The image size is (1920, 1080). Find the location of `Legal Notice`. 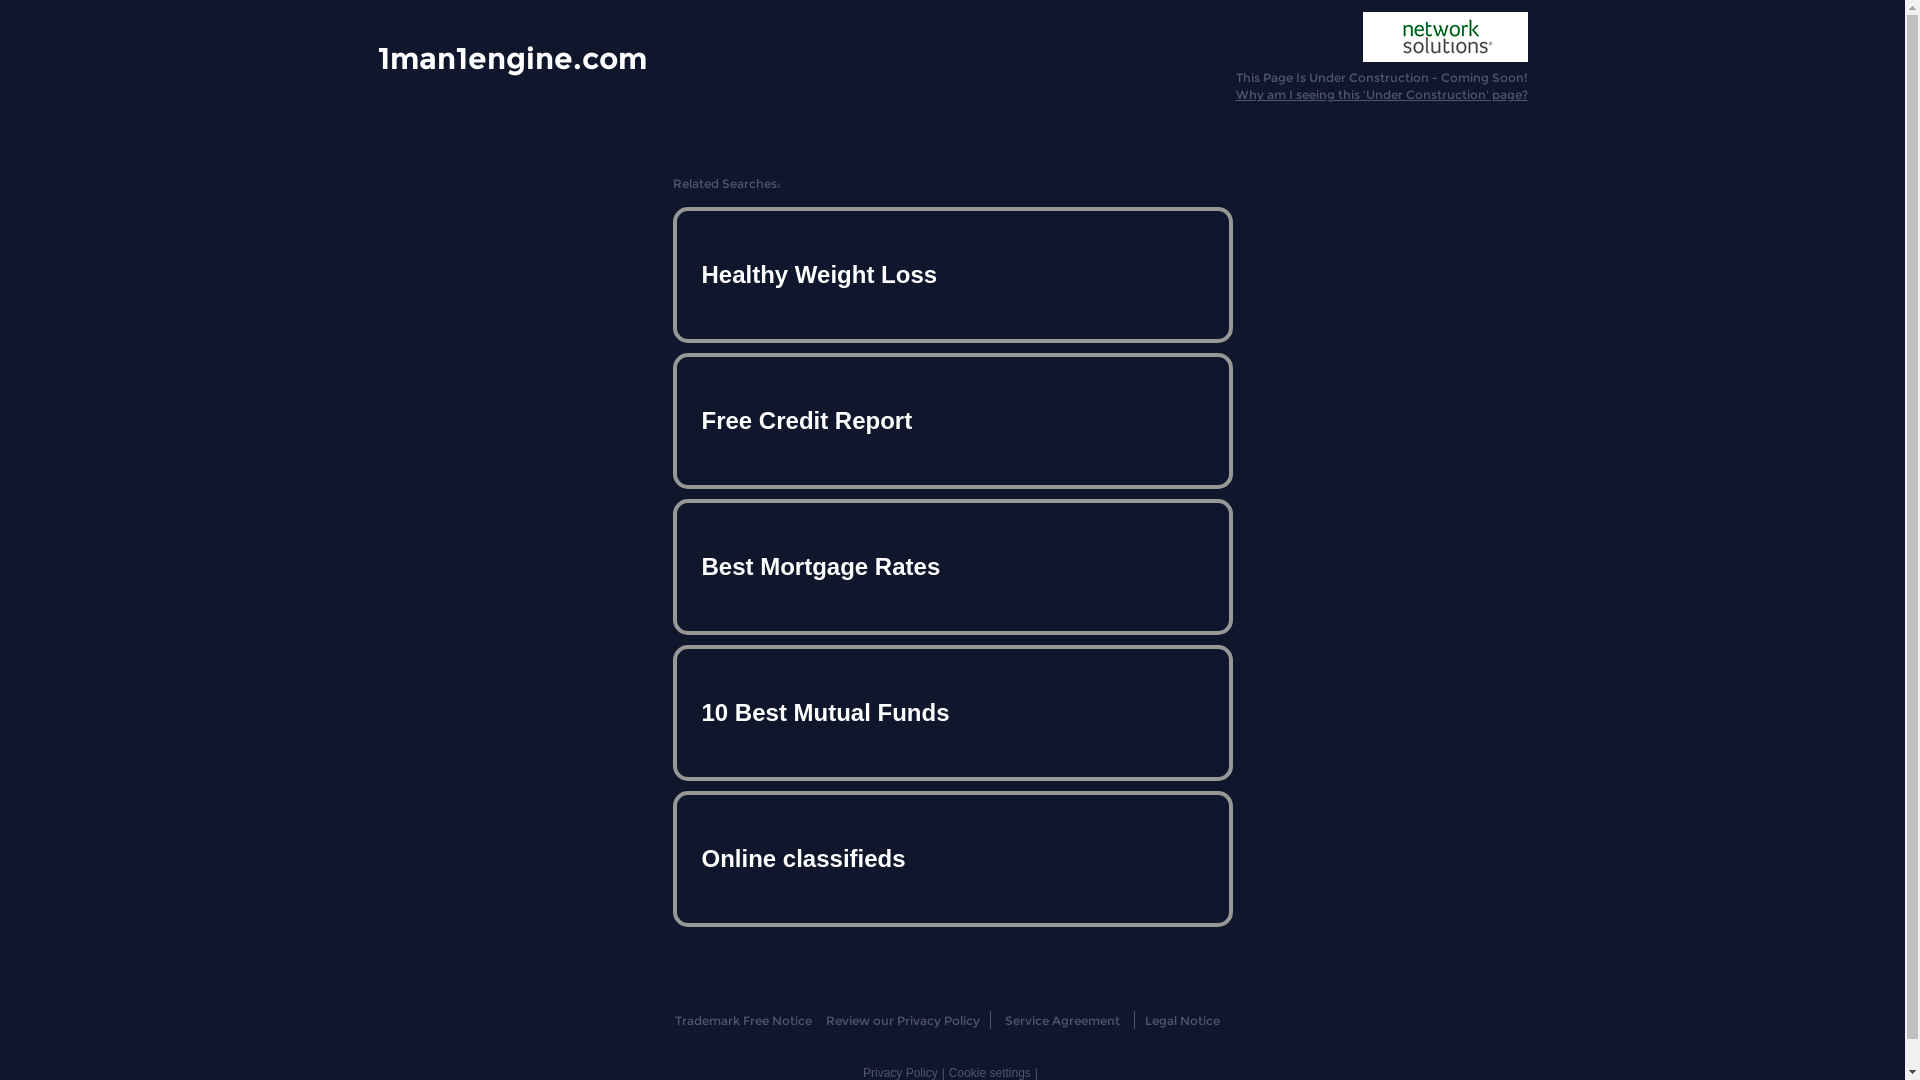

Legal Notice is located at coordinates (1182, 1020).